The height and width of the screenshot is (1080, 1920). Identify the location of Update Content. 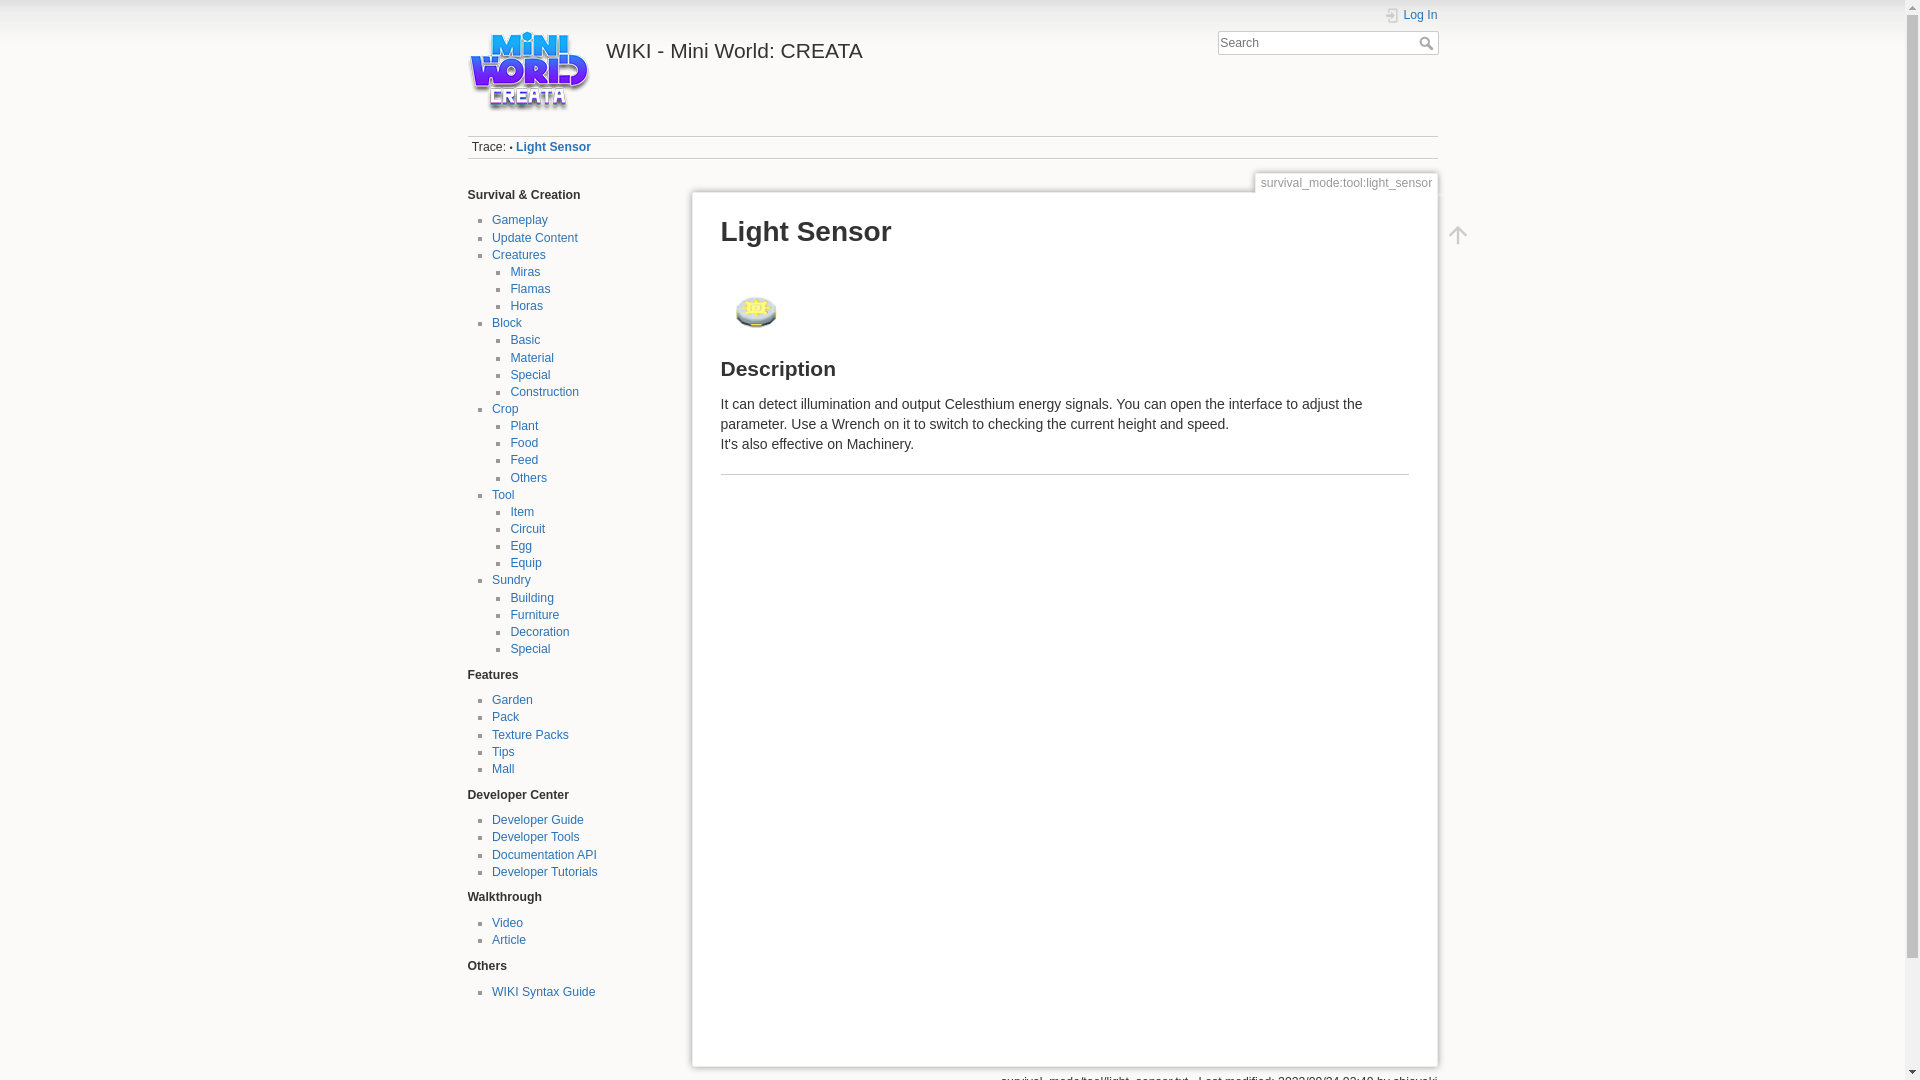
(534, 238).